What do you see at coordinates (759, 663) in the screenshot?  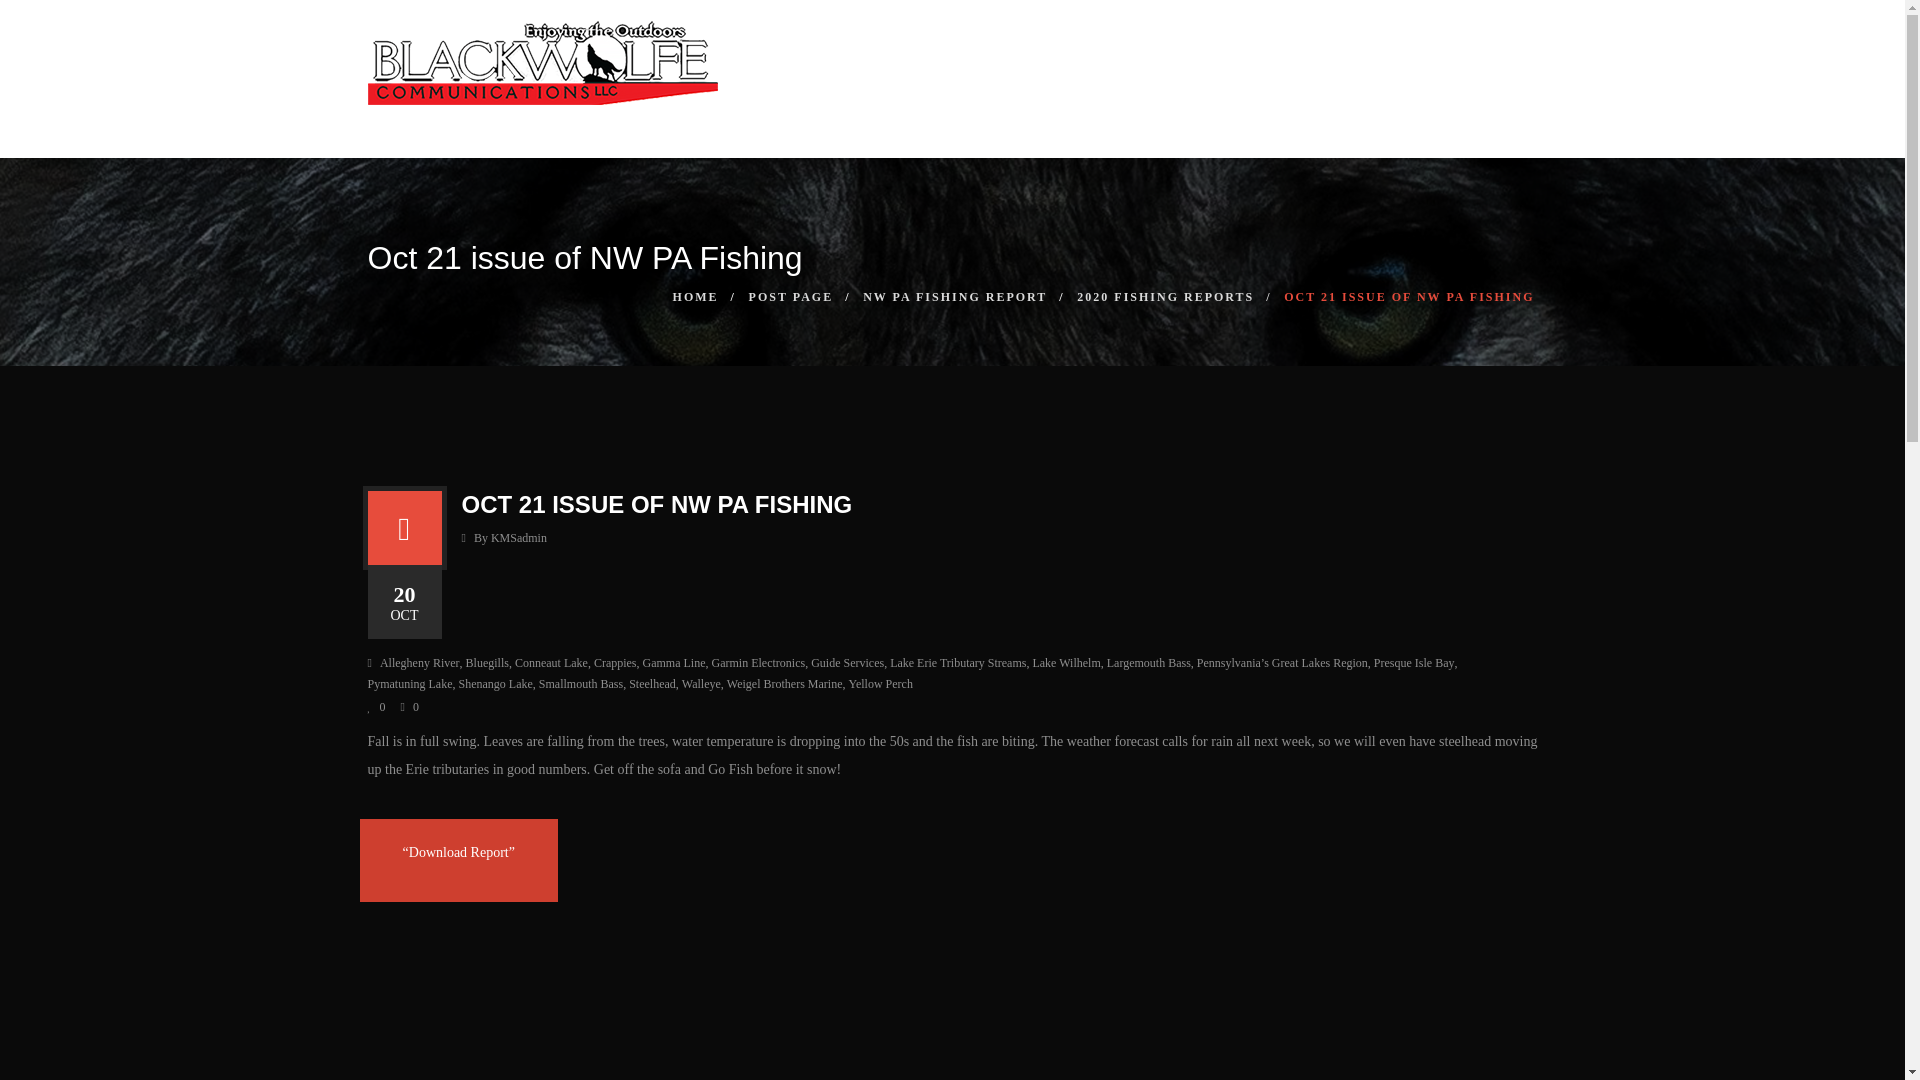 I see `Garmin Electronics` at bounding box center [759, 663].